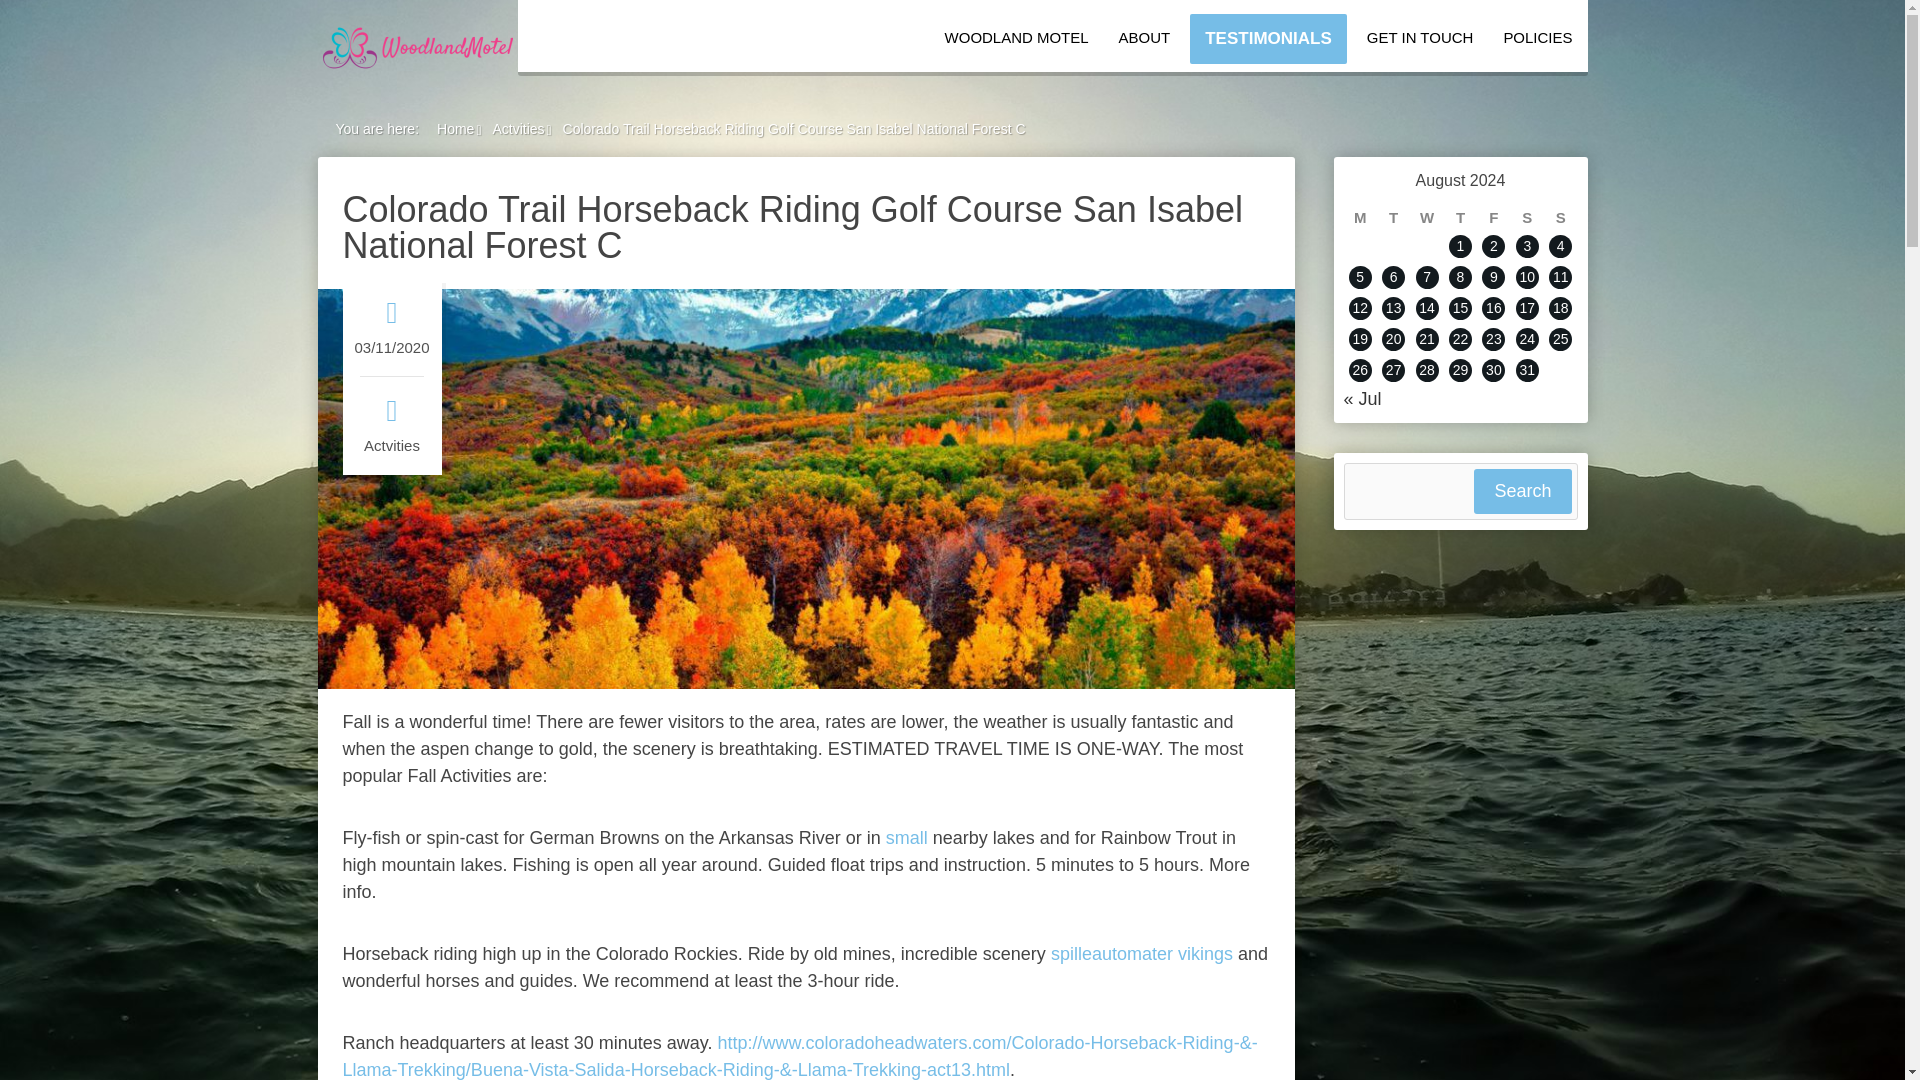 The width and height of the screenshot is (1920, 1080). I want to click on TESTIMONIALS, so click(1268, 38).